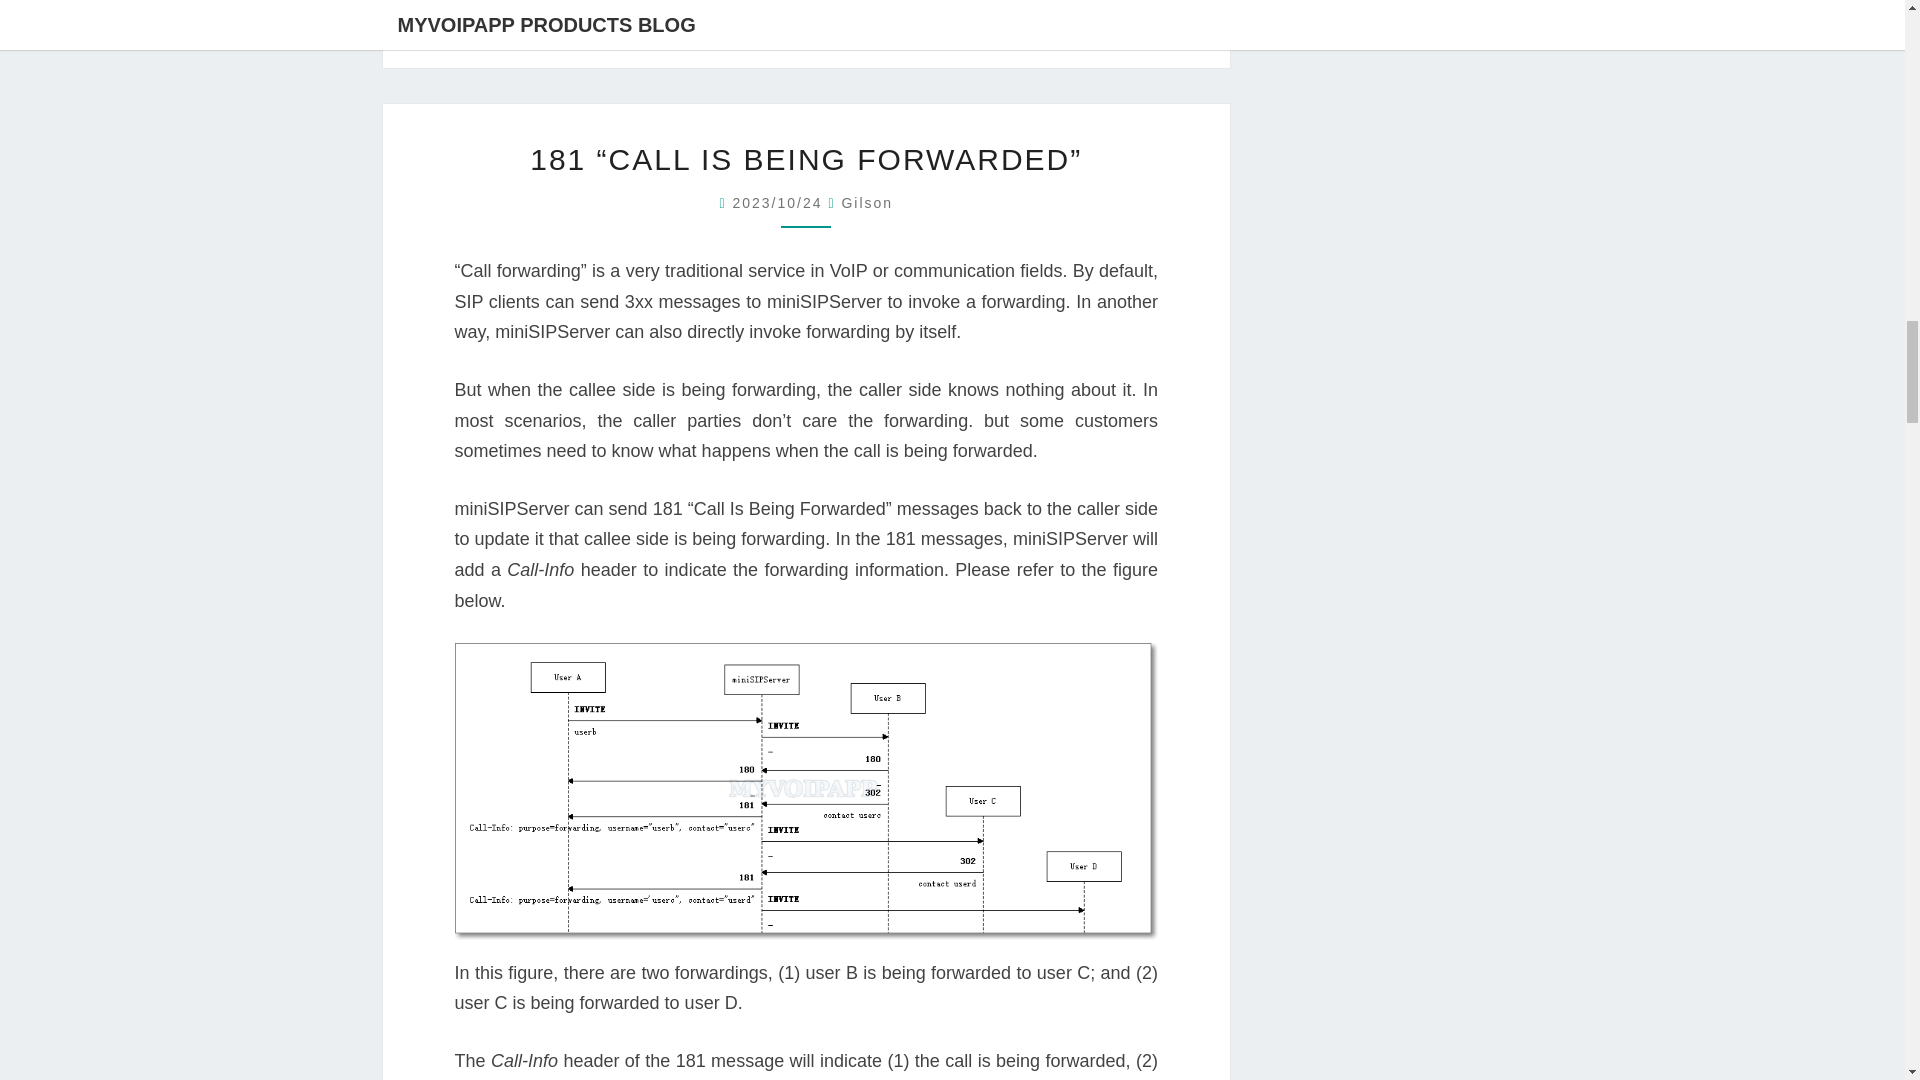 This screenshot has height=1080, width=1920. I want to click on 8:58 AM, so click(779, 202).